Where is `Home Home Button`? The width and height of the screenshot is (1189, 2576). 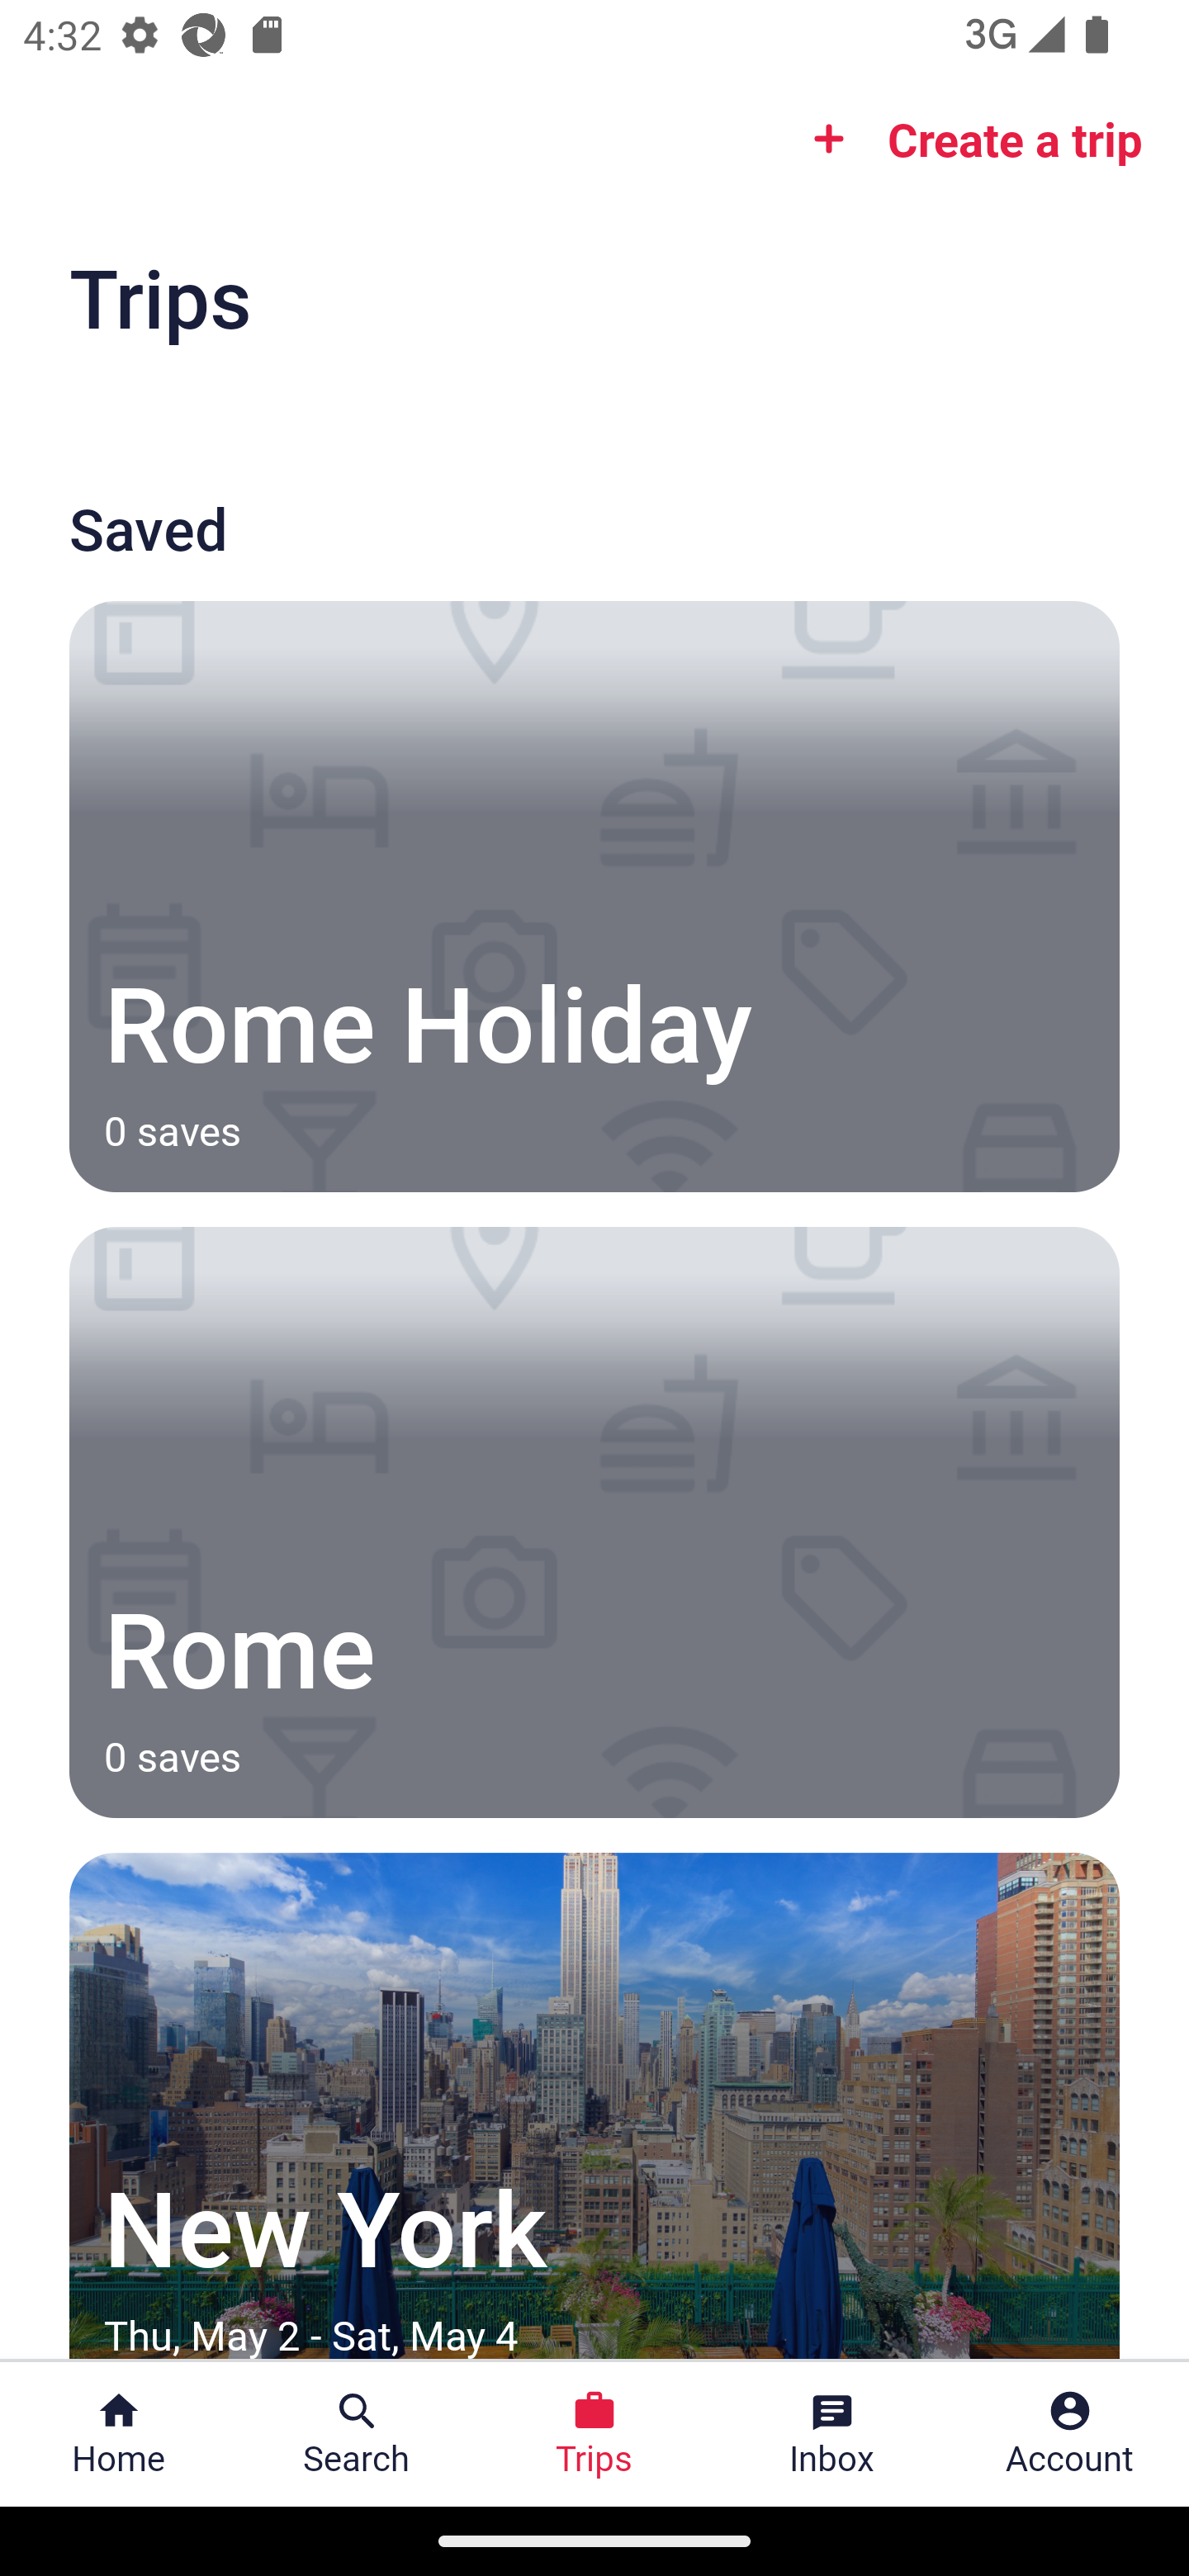 Home Home Button is located at coordinates (119, 2434).